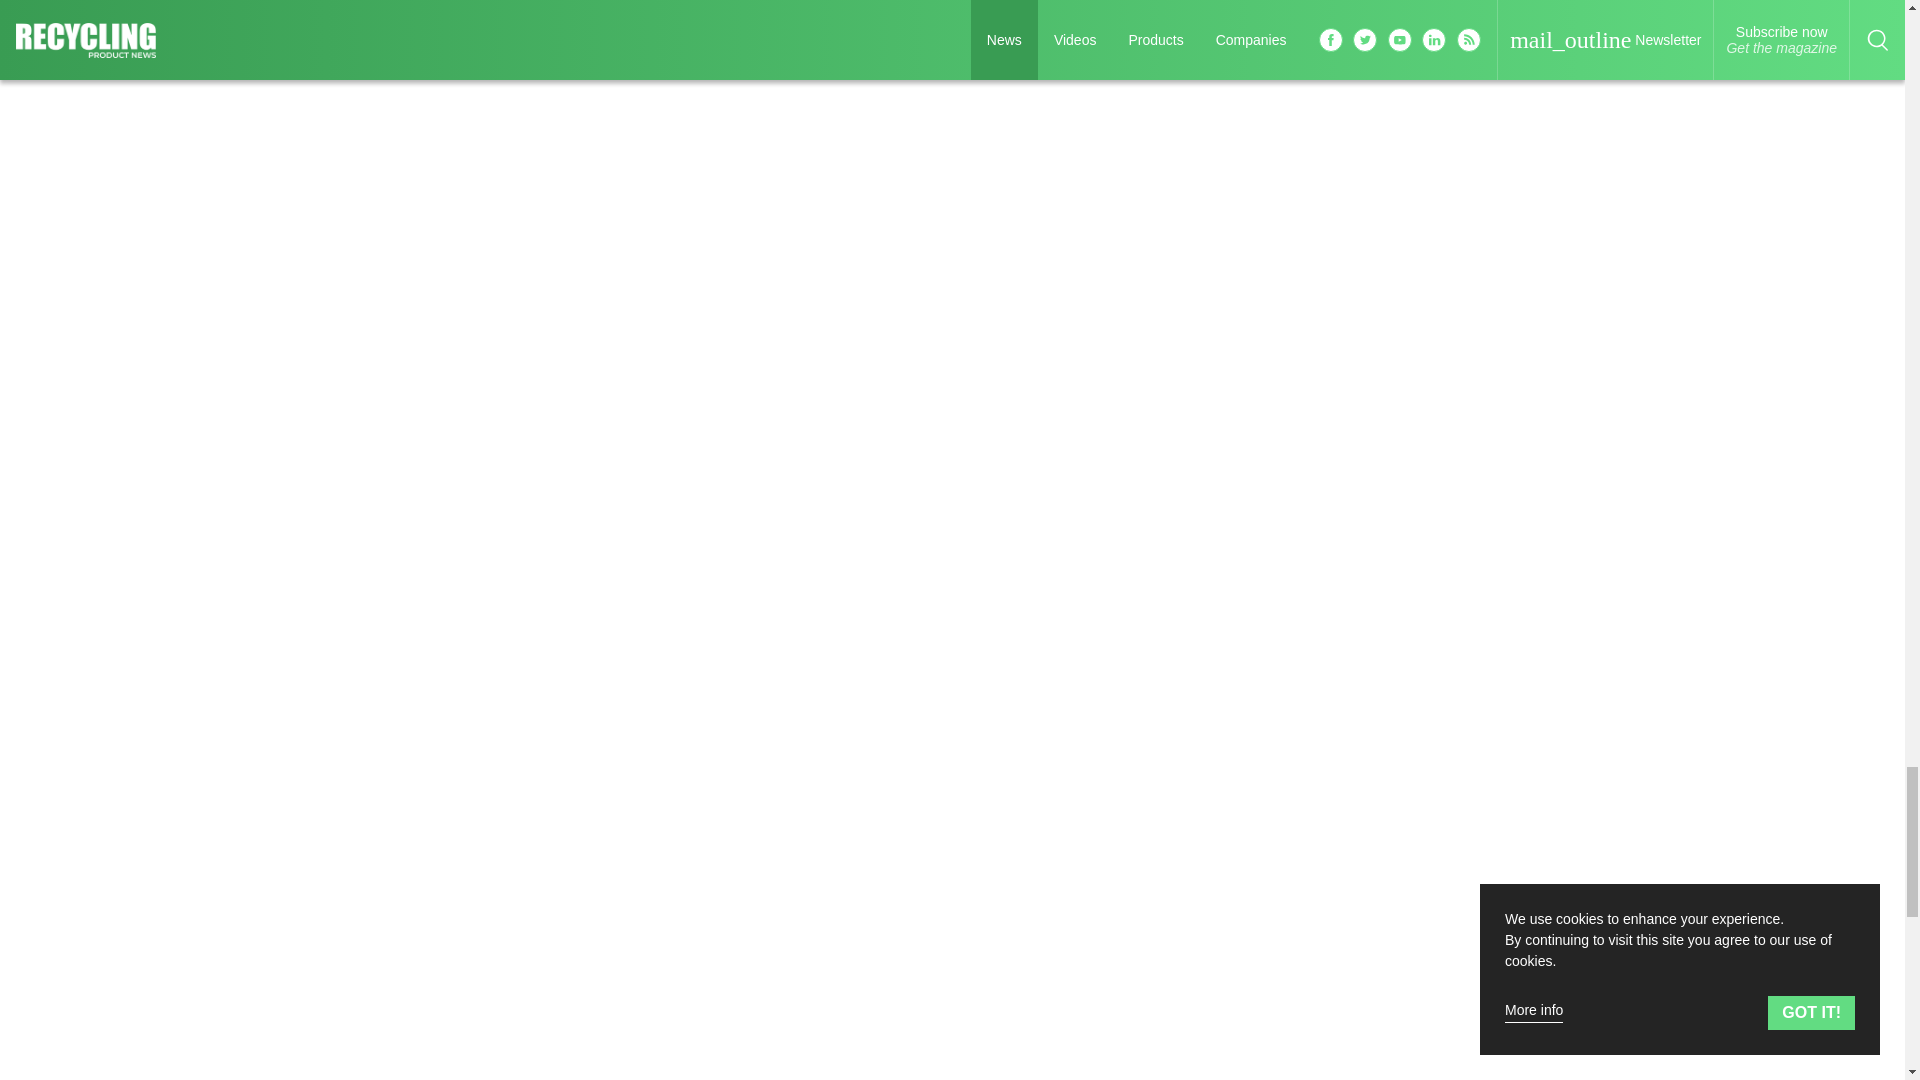 The height and width of the screenshot is (1080, 1920). I want to click on 3rd party ad content, so click(1484, 492).